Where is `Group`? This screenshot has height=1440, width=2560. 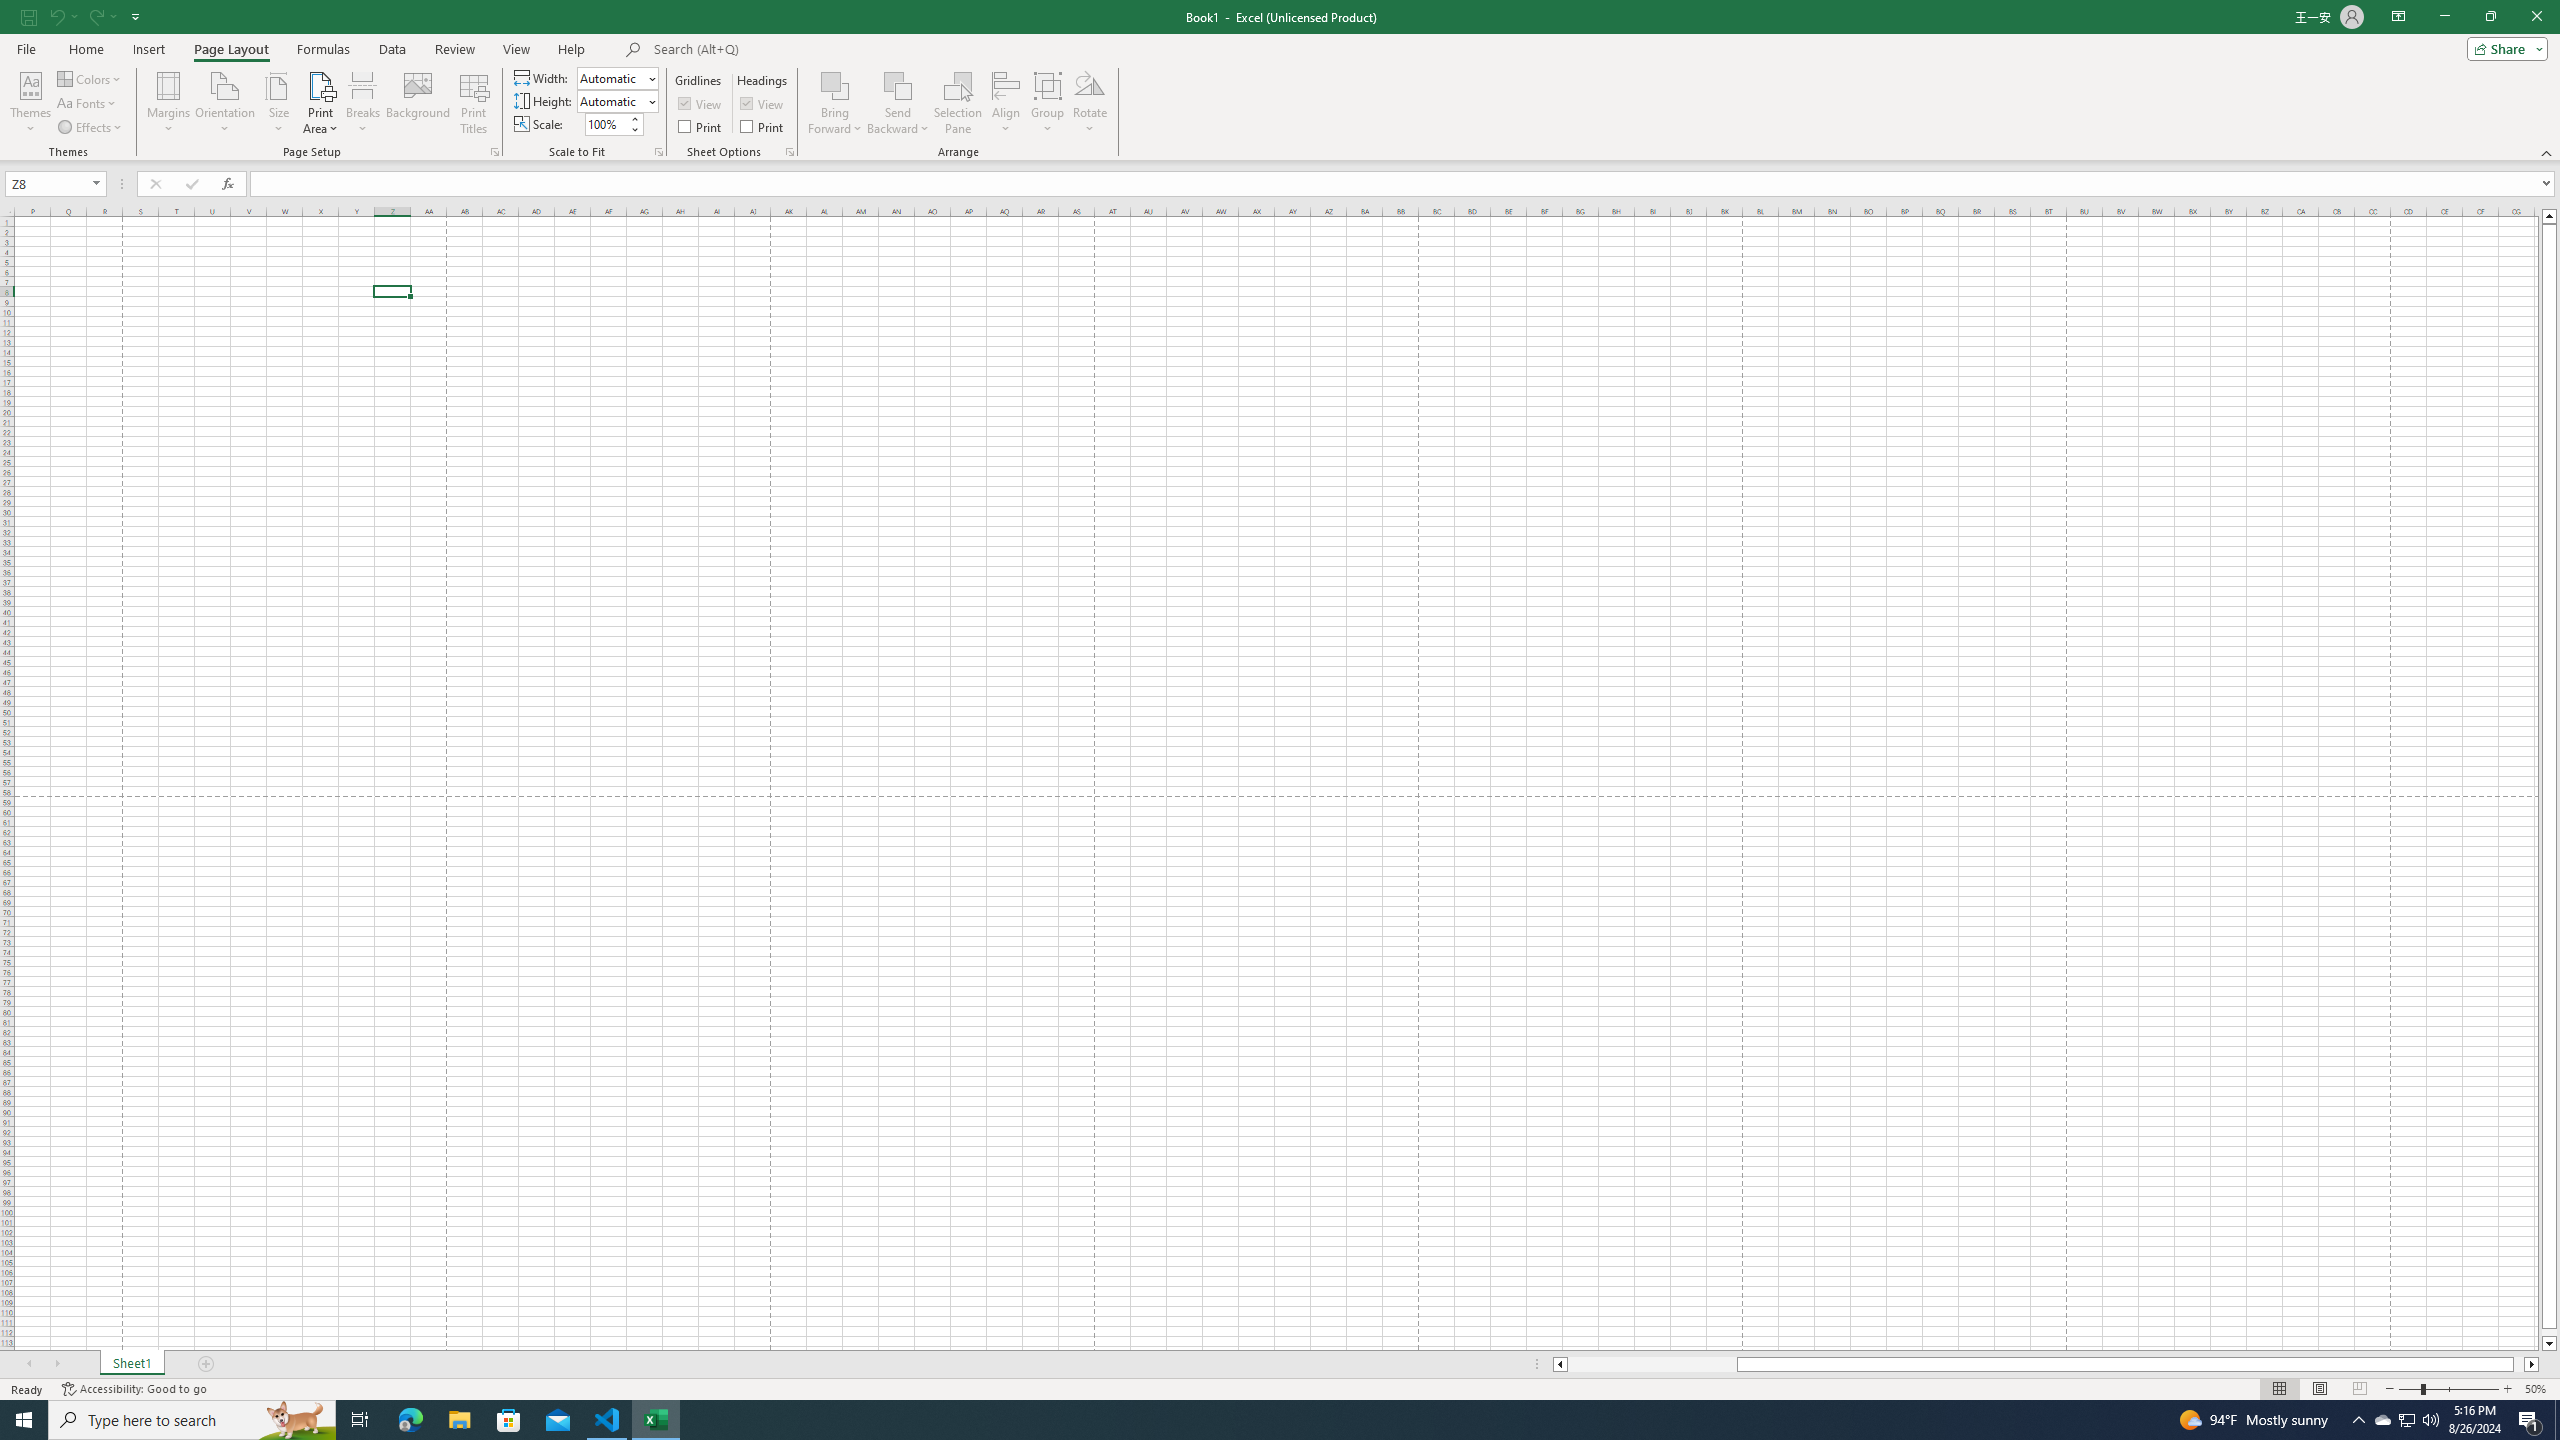
Group is located at coordinates (1048, 103).